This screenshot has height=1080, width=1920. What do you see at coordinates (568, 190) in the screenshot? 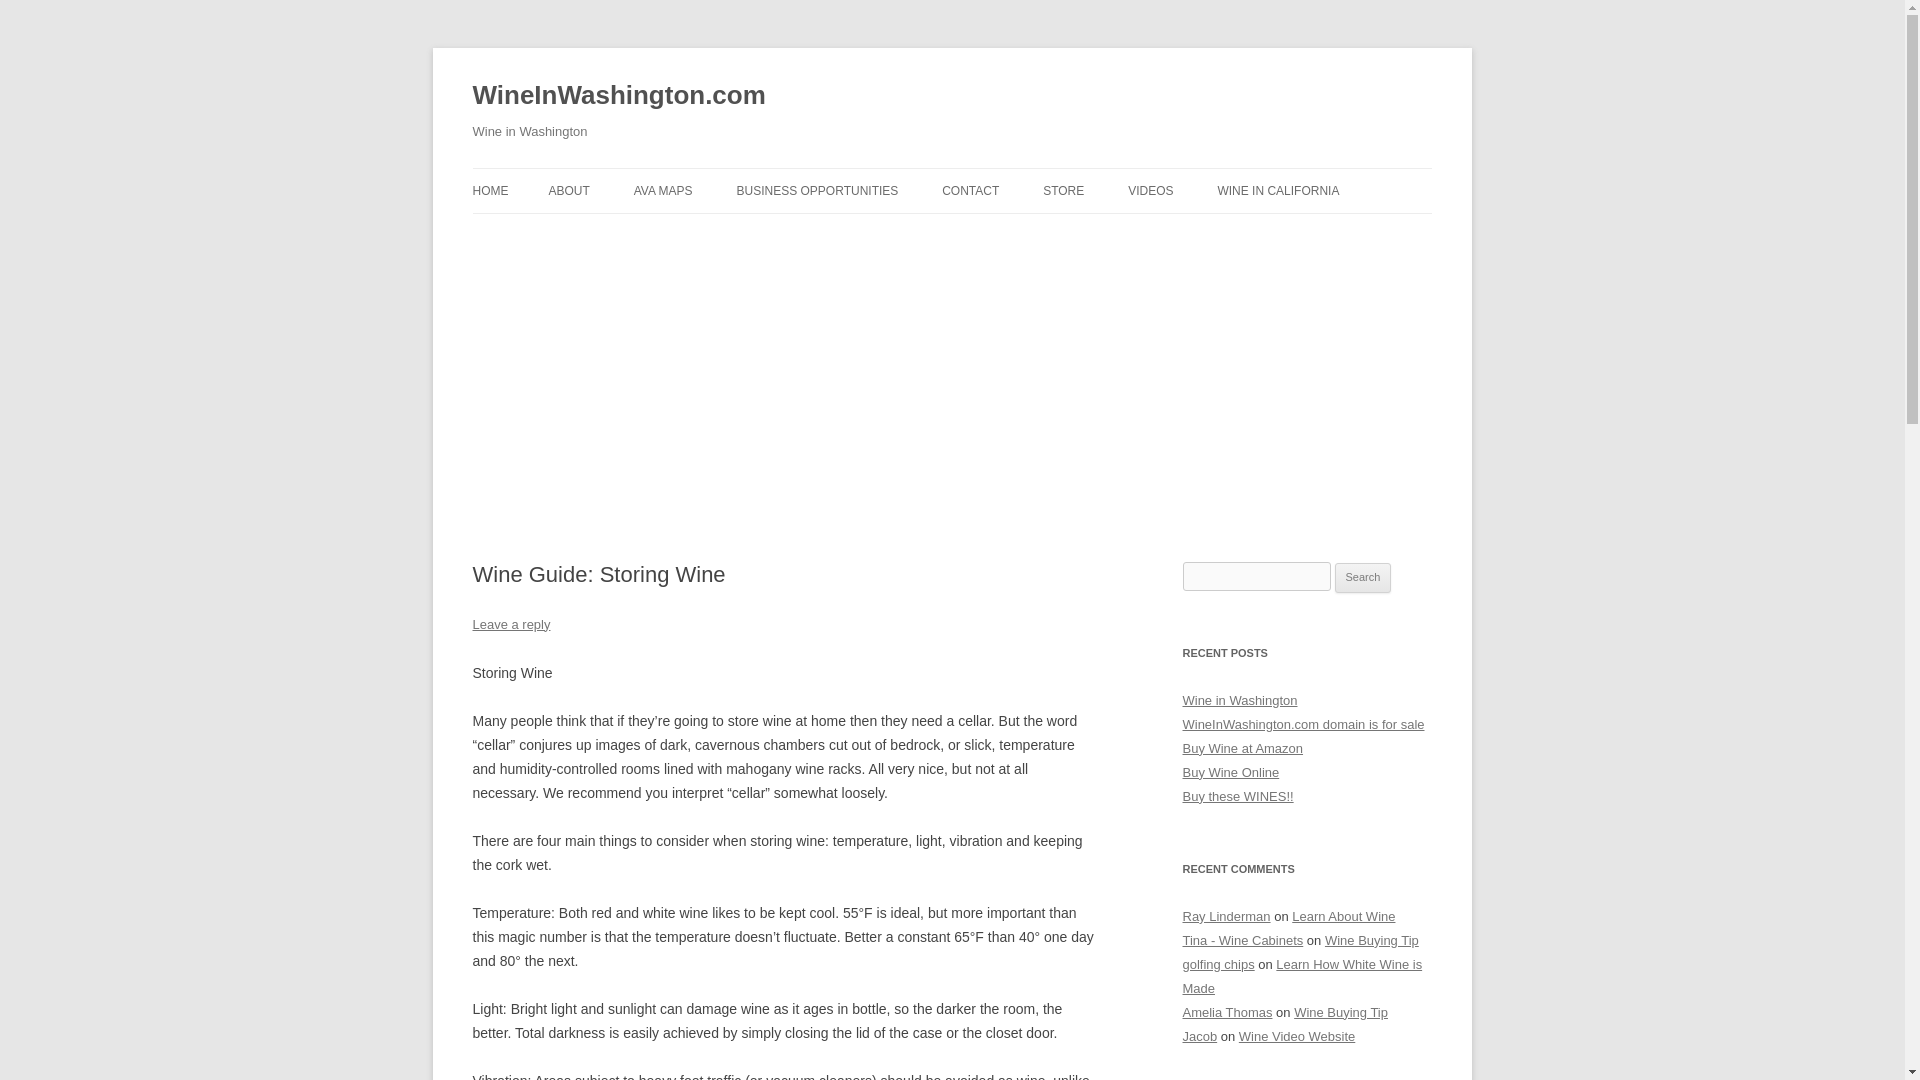
I see `ABOUT` at bounding box center [568, 190].